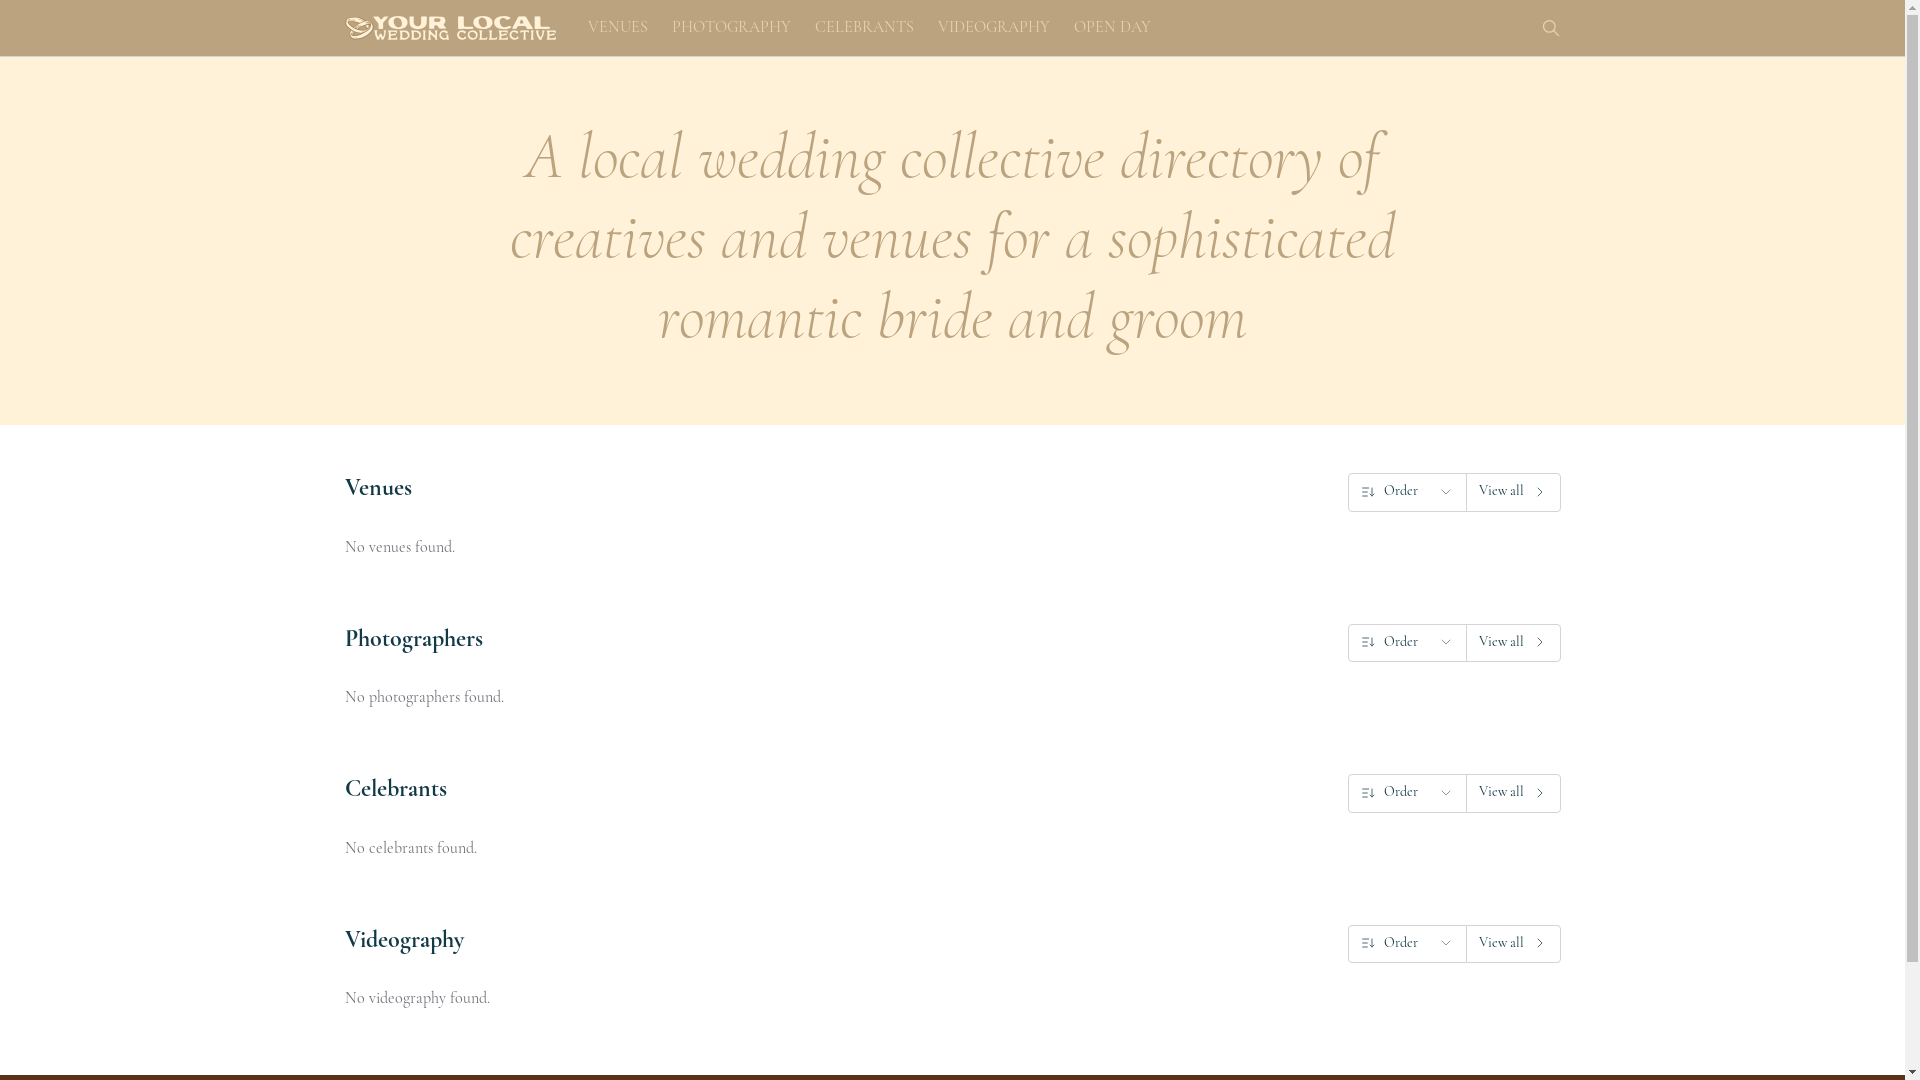  Describe the element at coordinates (864, 28) in the screenshot. I see `CELEBRANTS` at that location.